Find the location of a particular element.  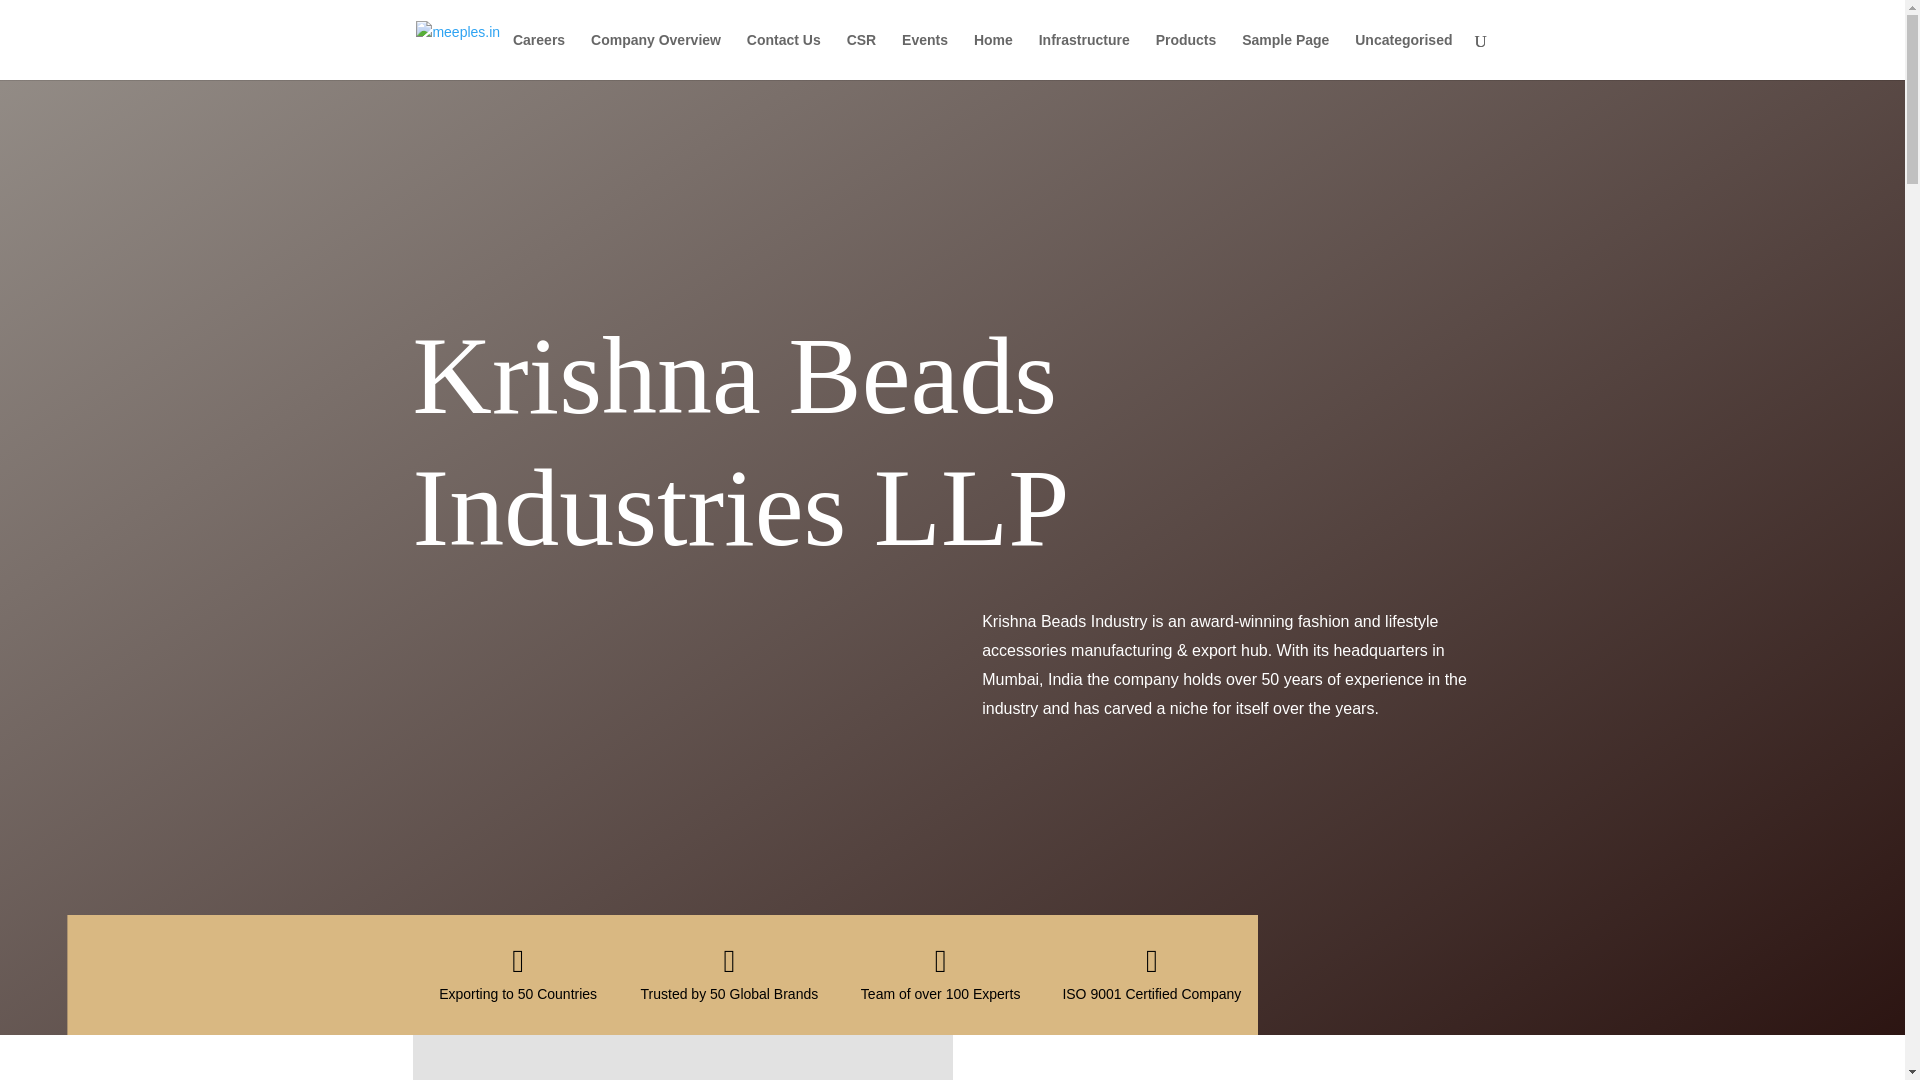

Company Overview is located at coordinates (656, 56).